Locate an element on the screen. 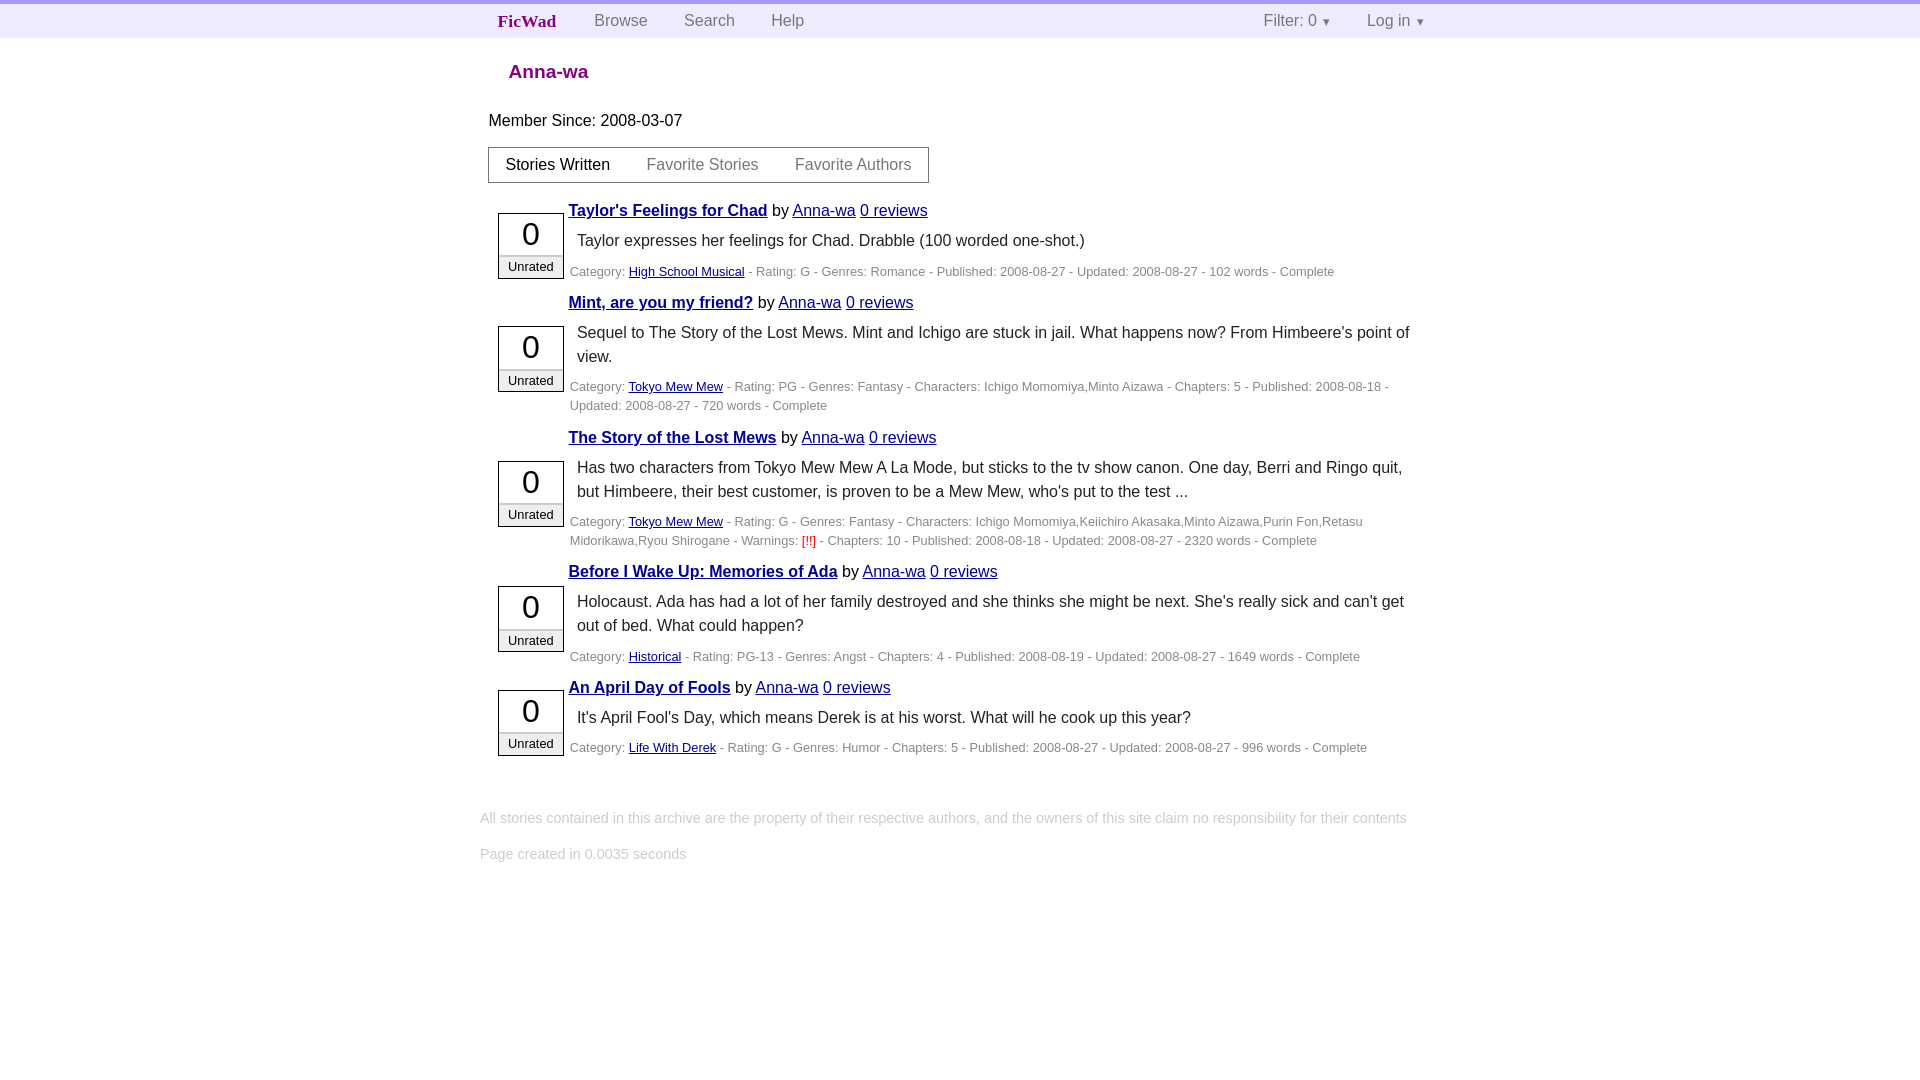  0 reviews is located at coordinates (902, 437).